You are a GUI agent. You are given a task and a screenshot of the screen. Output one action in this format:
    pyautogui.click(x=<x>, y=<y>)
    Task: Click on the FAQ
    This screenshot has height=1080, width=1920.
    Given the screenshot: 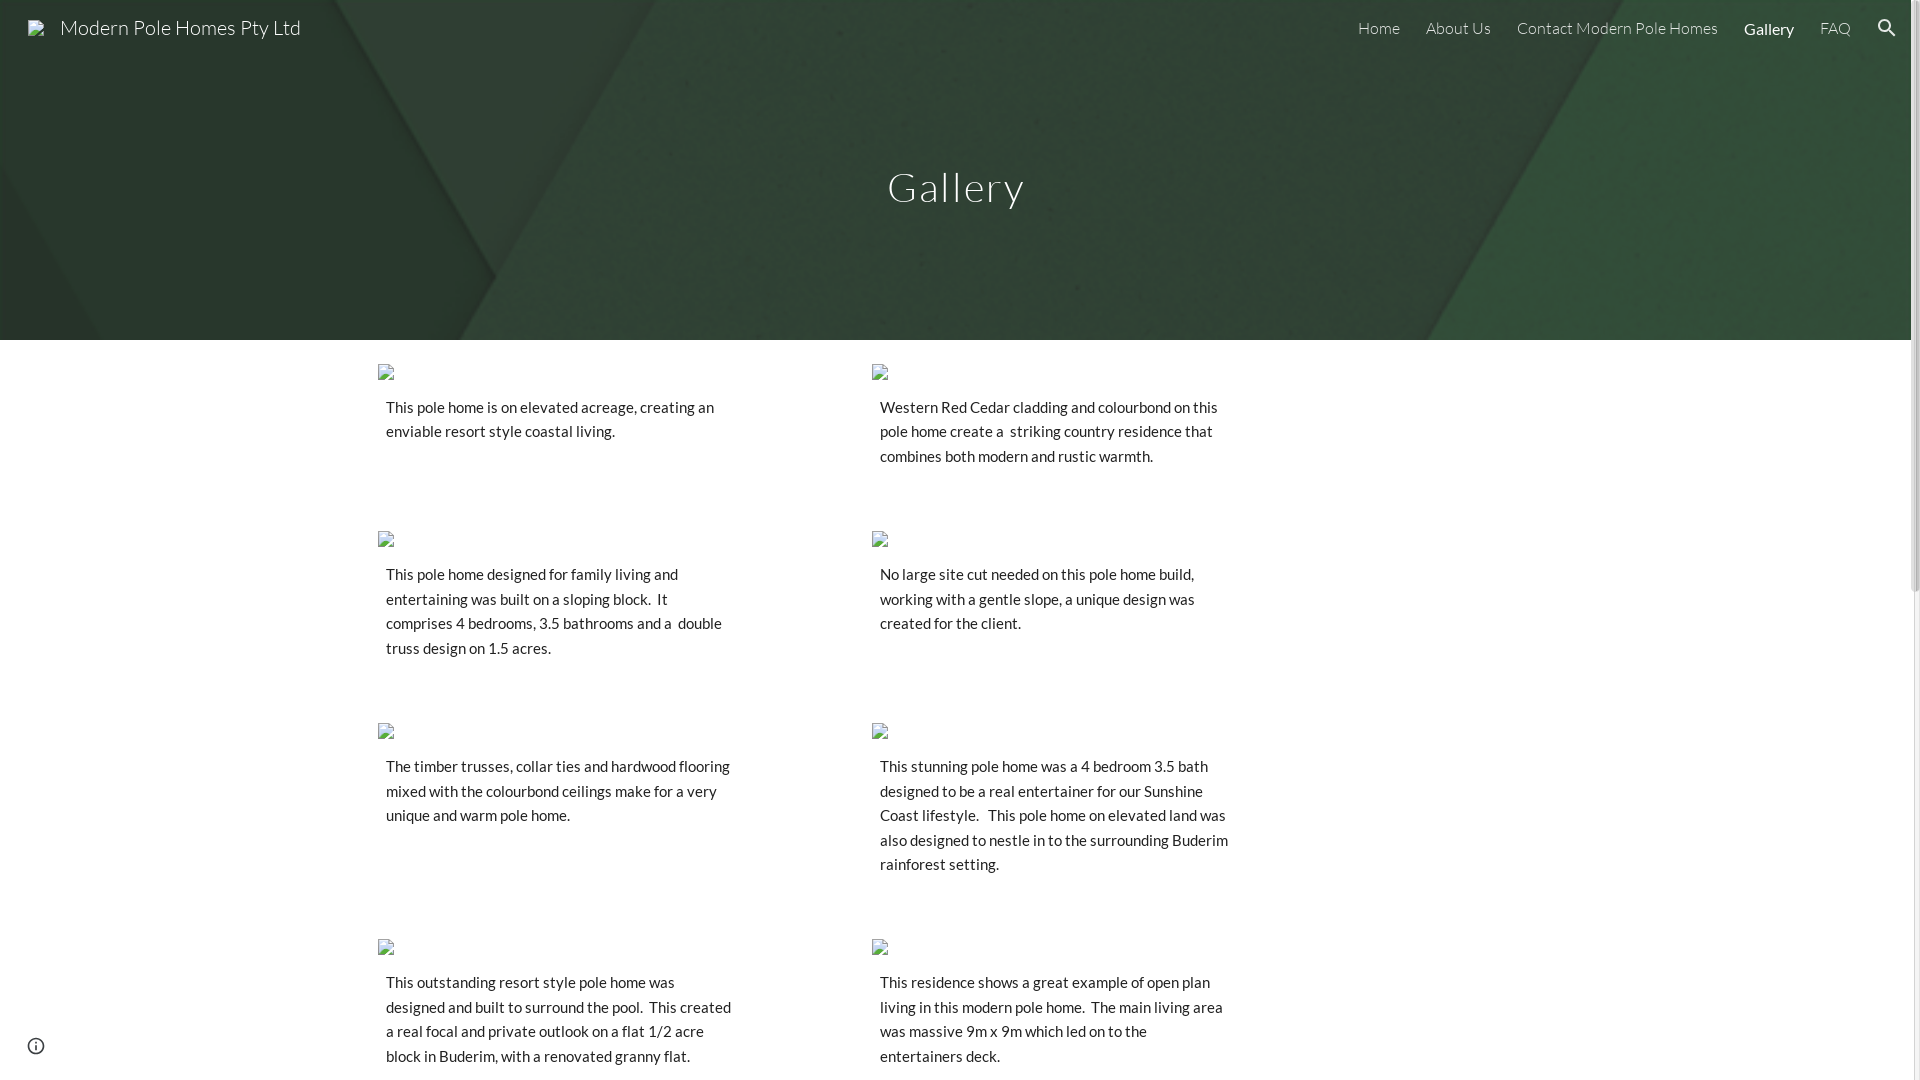 What is the action you would take?
    pyautogui.click(x=1836, y=28)
    